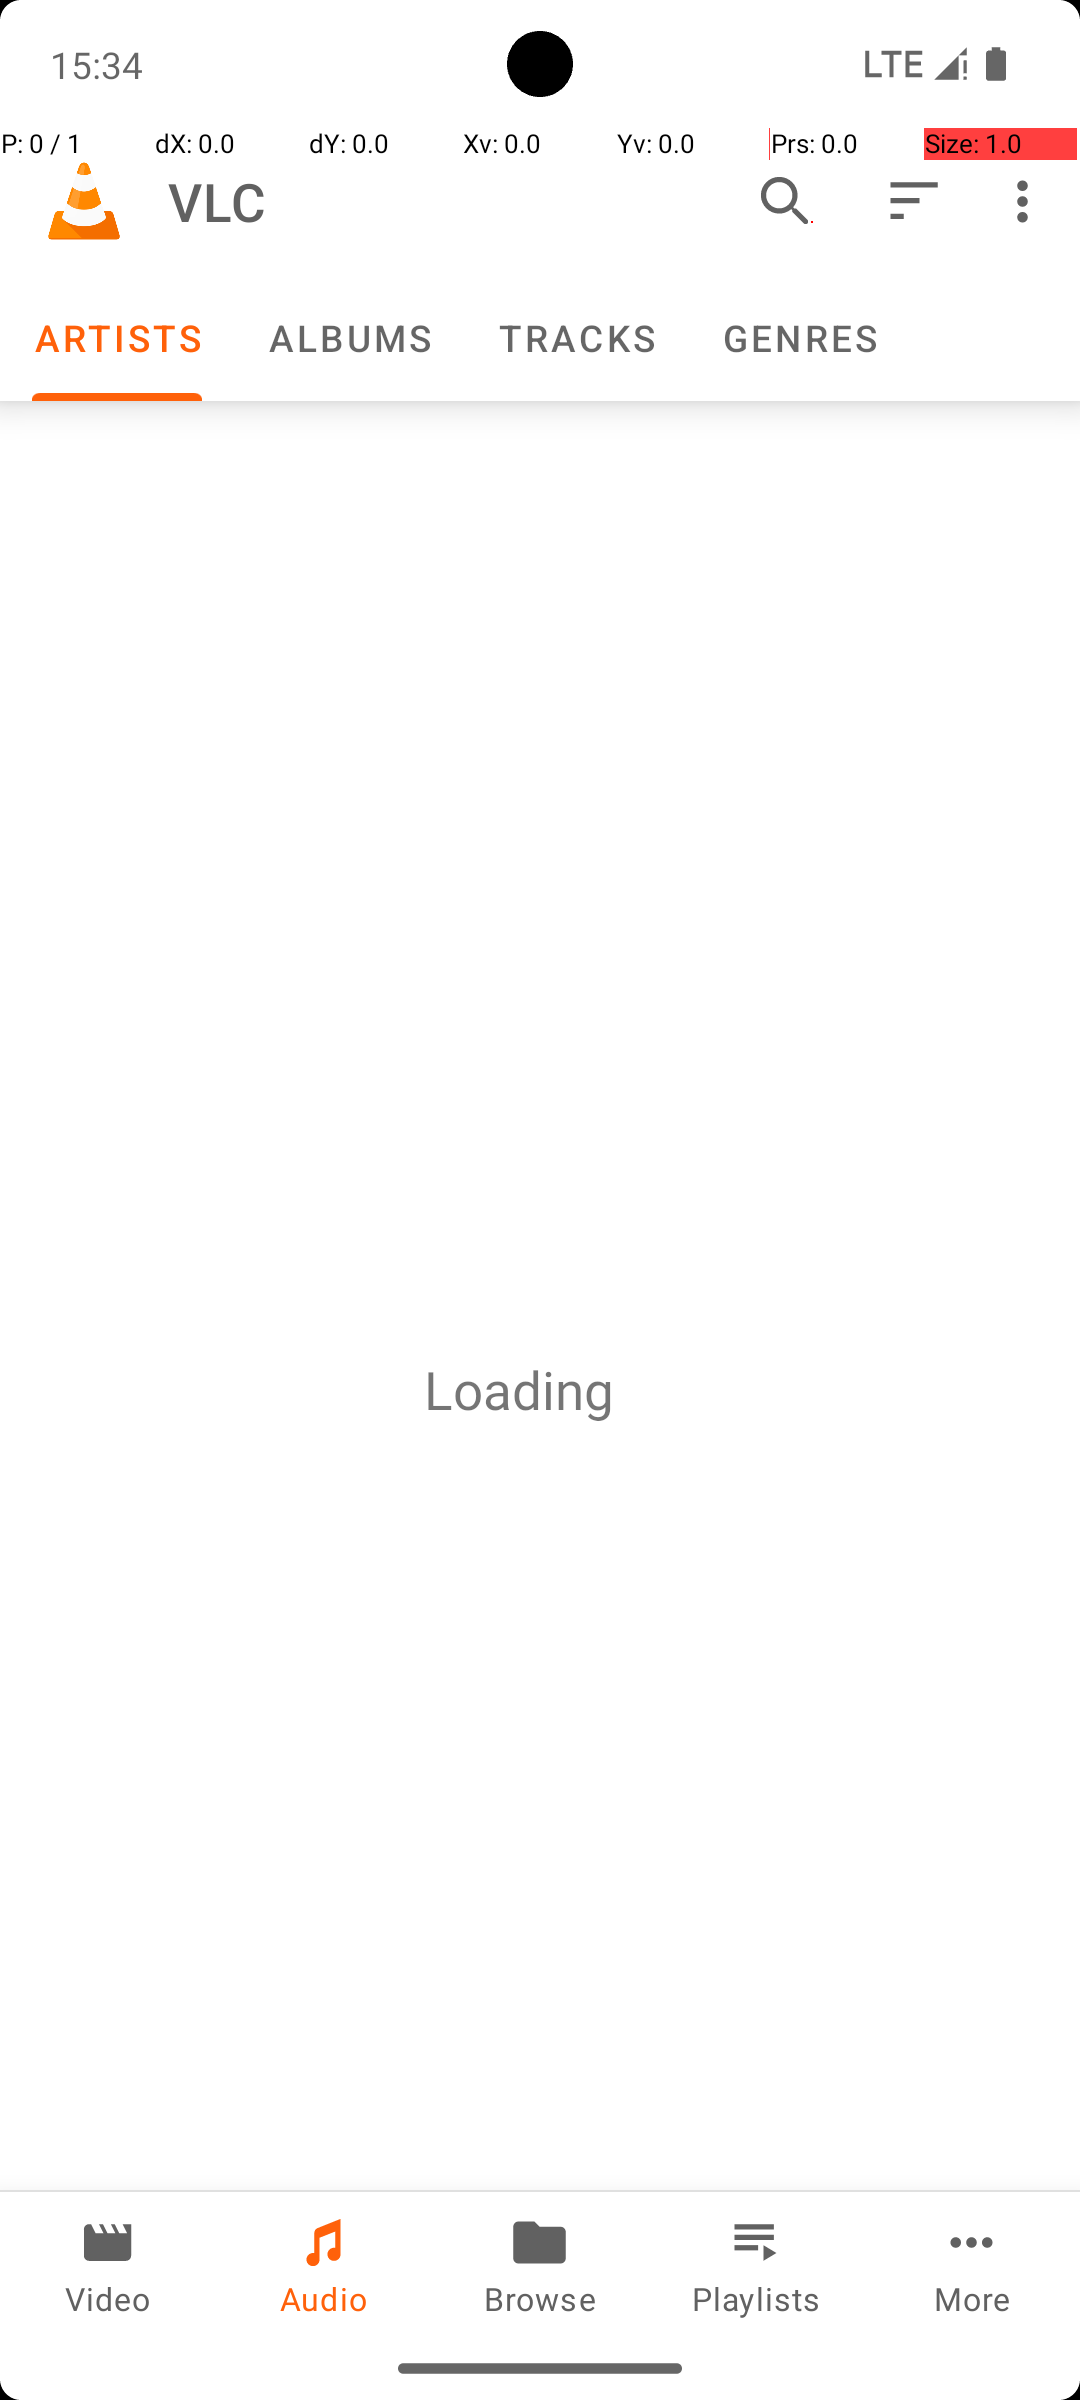  I want to click on Tracks, so click(576, 338).